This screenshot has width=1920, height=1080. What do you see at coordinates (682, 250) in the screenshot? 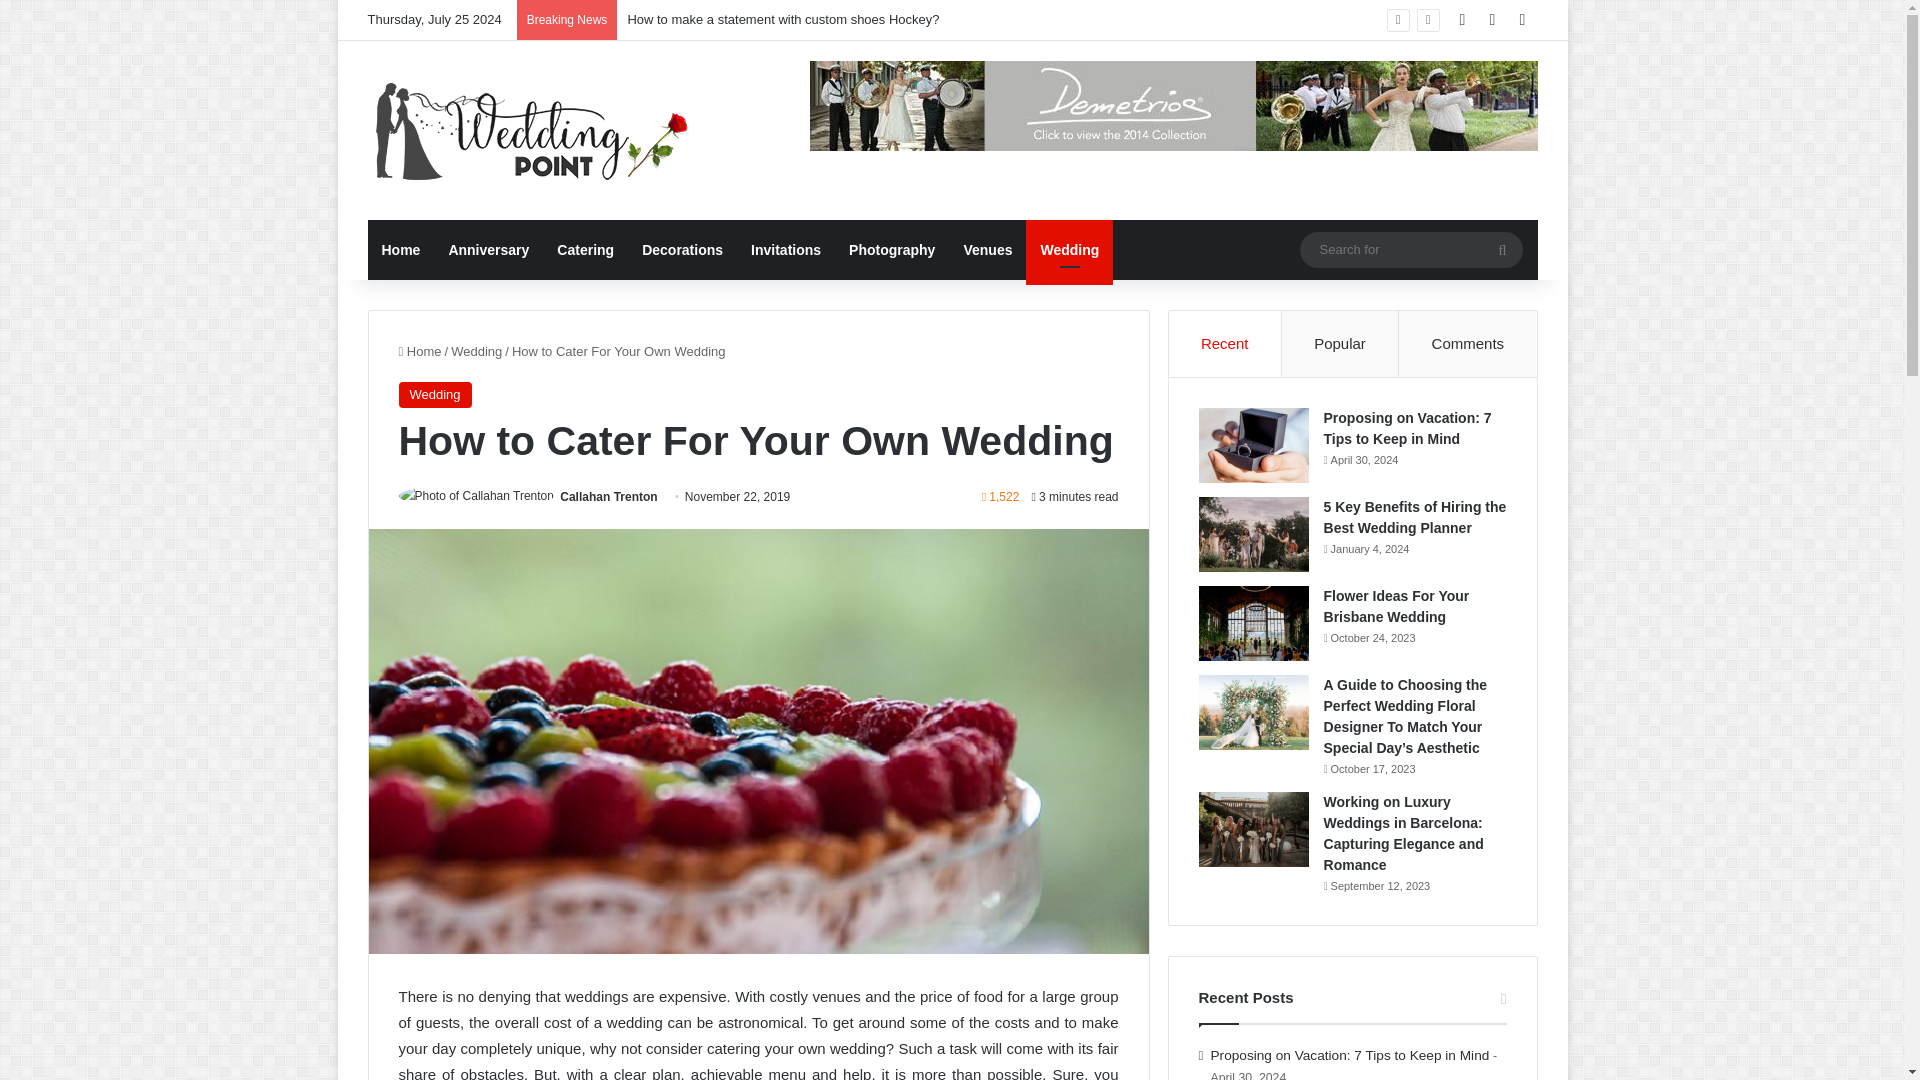
I see `Decorations` at bounding box center [682, 250].